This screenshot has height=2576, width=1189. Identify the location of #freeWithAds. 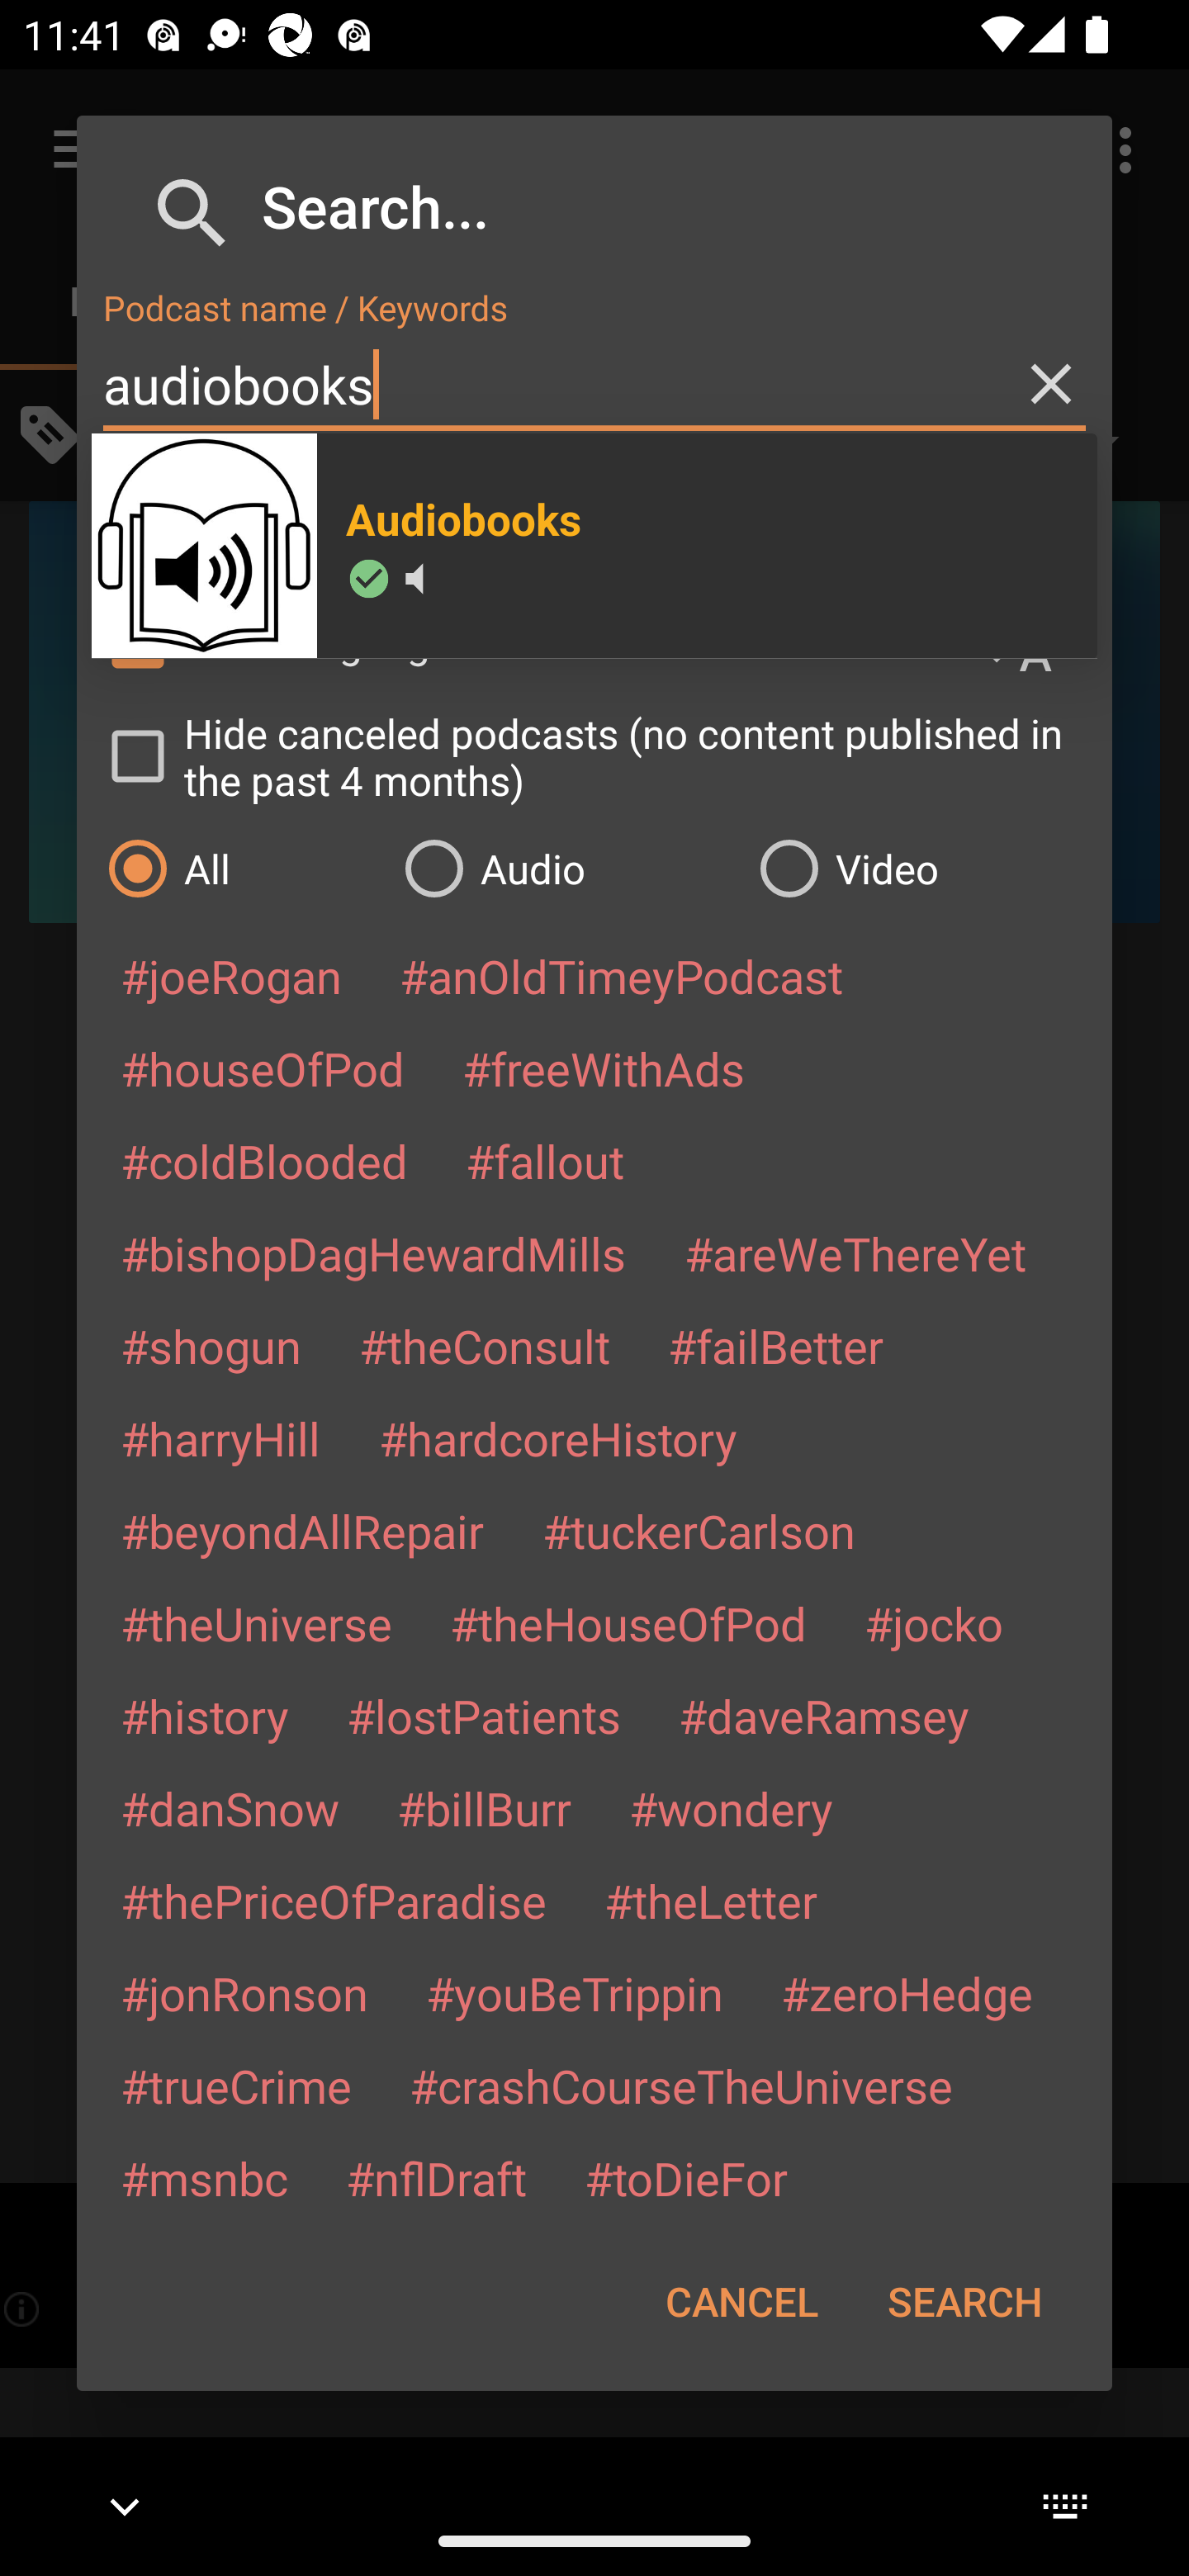
(604, 1068).